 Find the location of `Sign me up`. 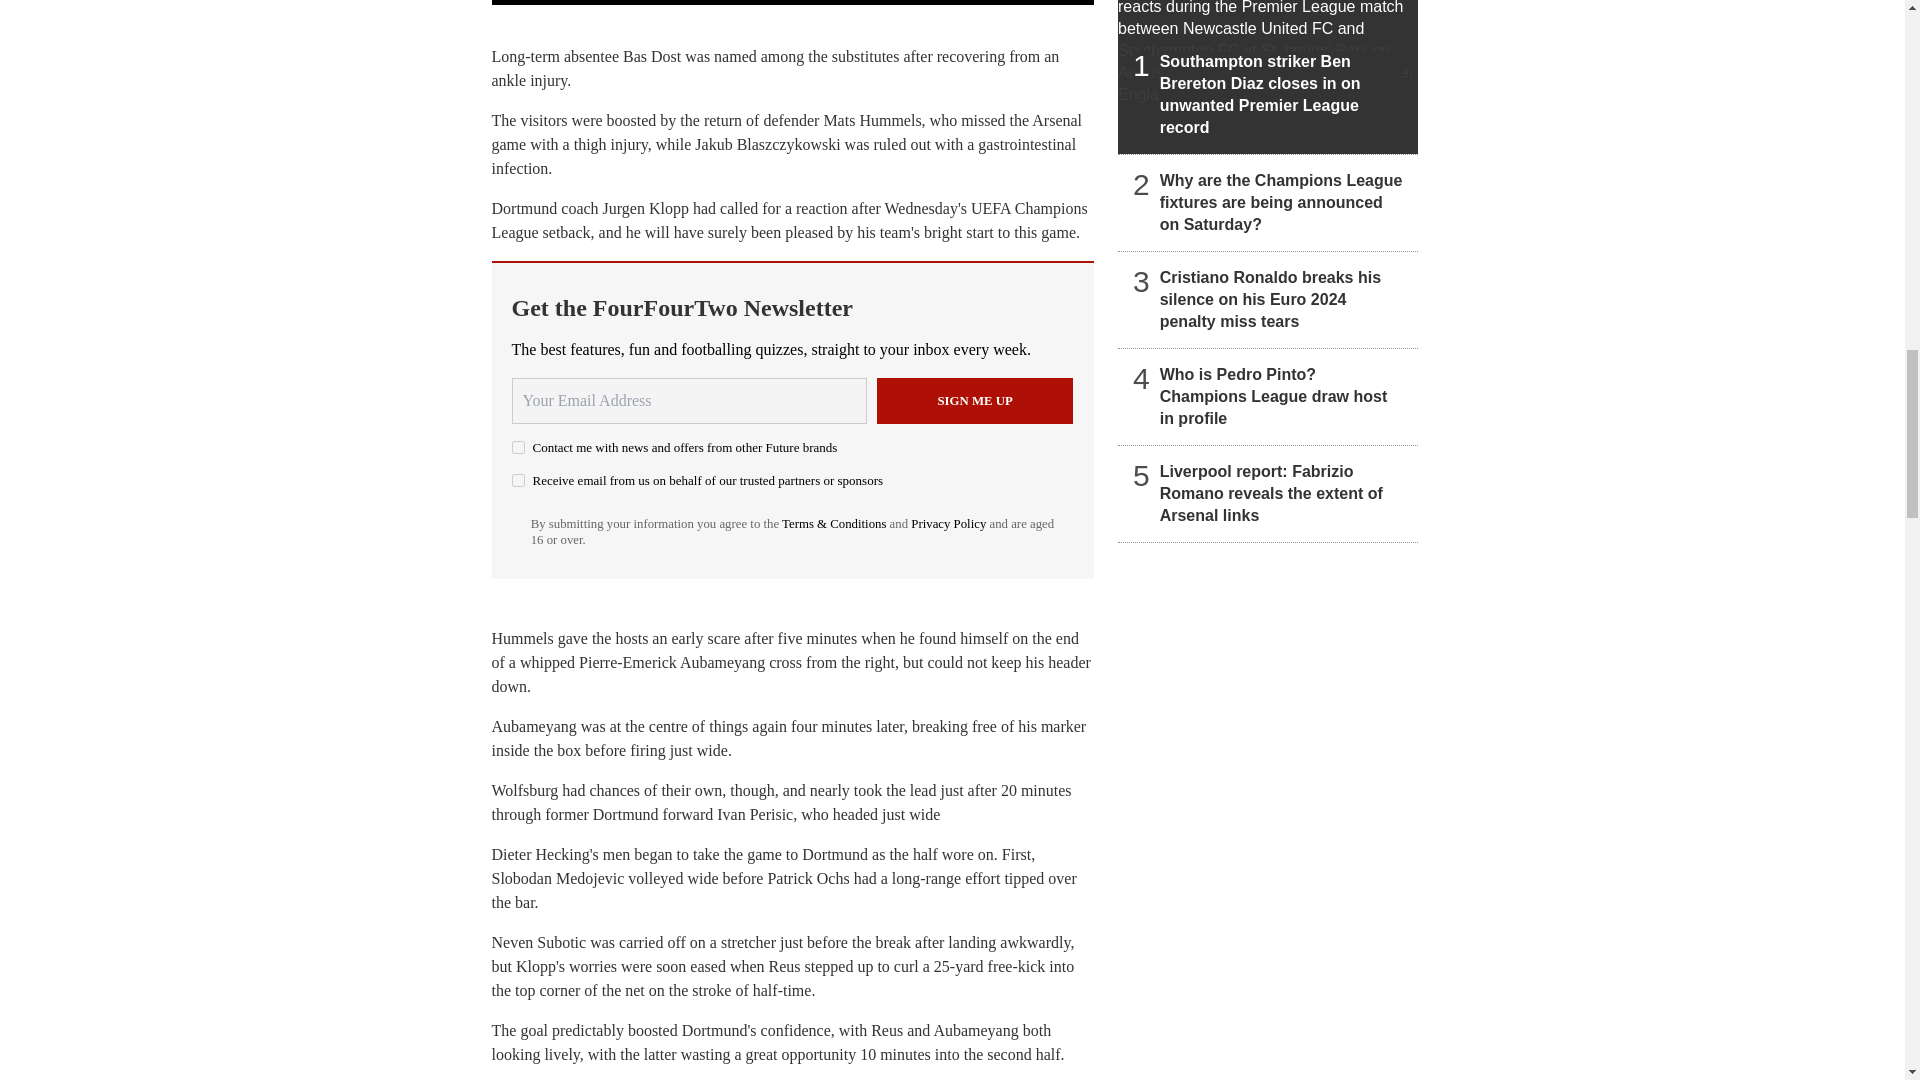

Sign me up is located at coordinates (975, 401).